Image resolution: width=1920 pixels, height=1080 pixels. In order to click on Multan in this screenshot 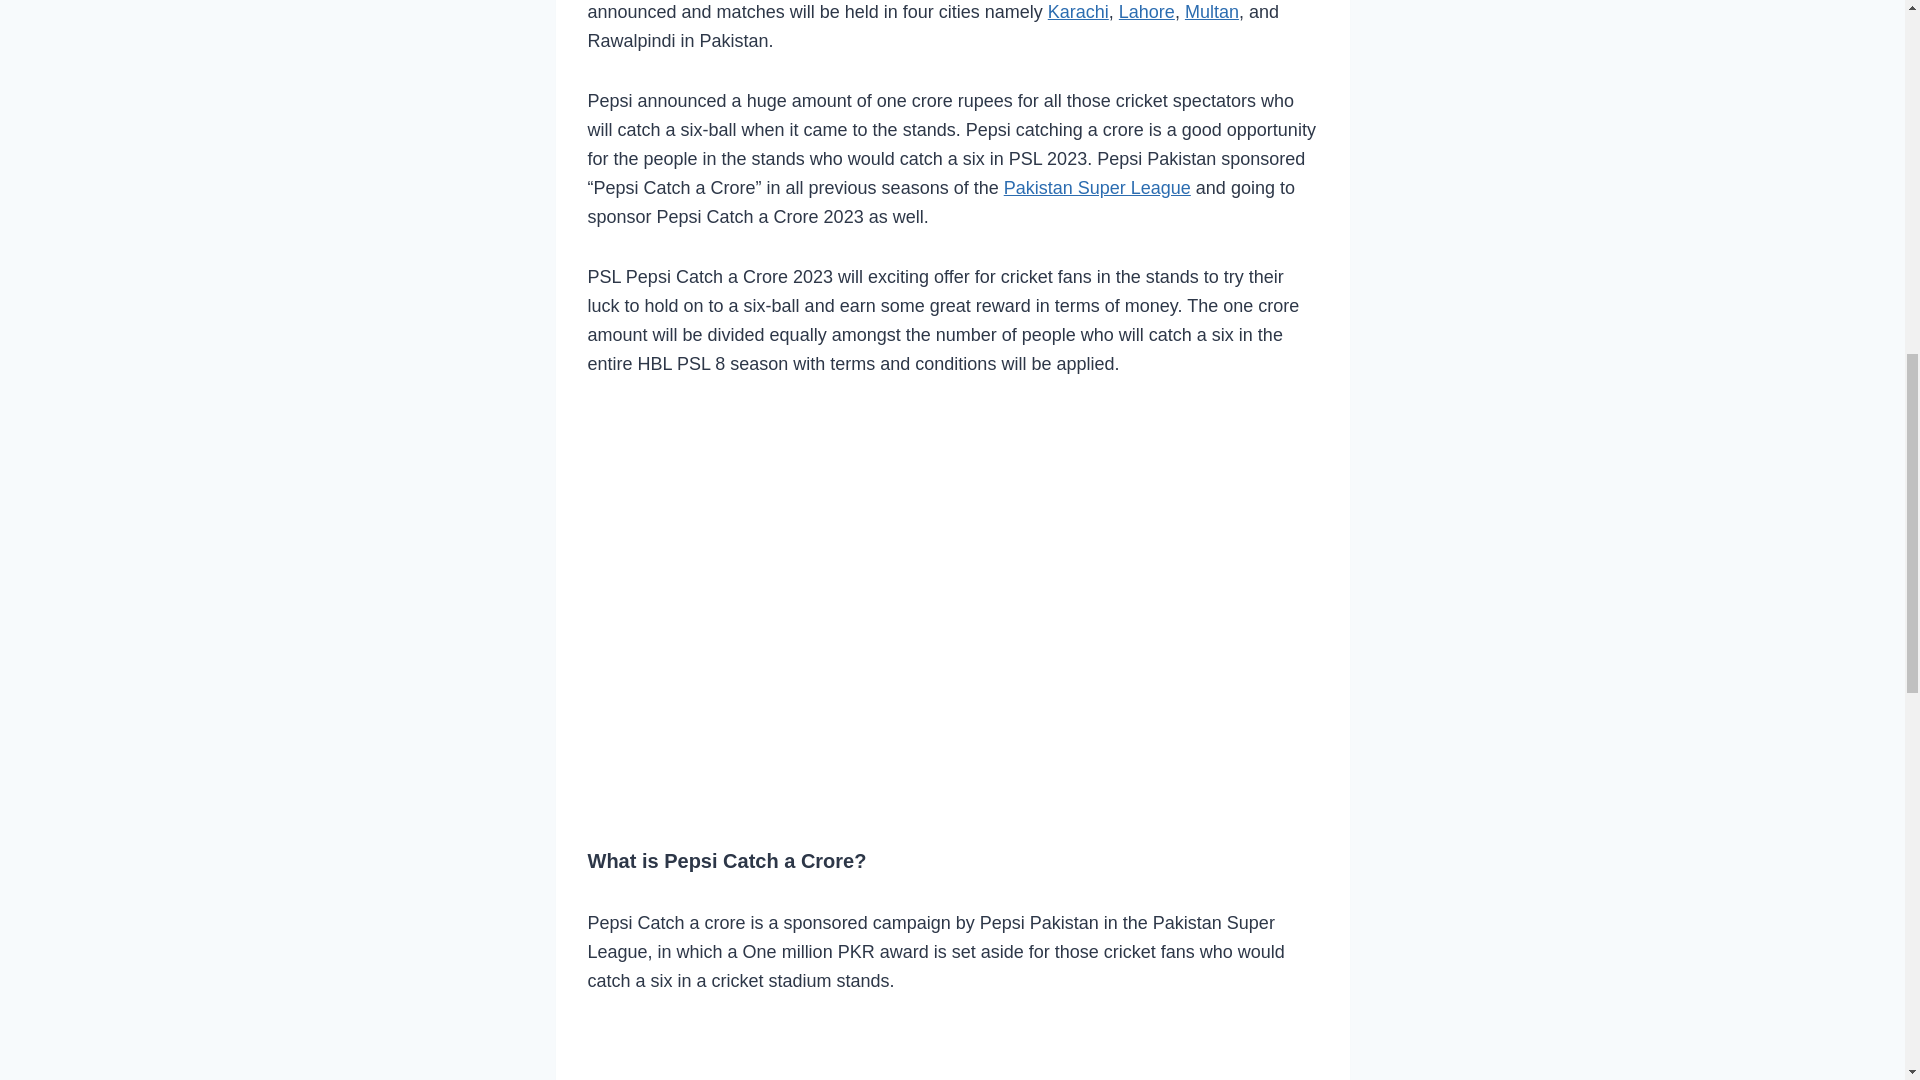, I will do `click(1211, 12)`.